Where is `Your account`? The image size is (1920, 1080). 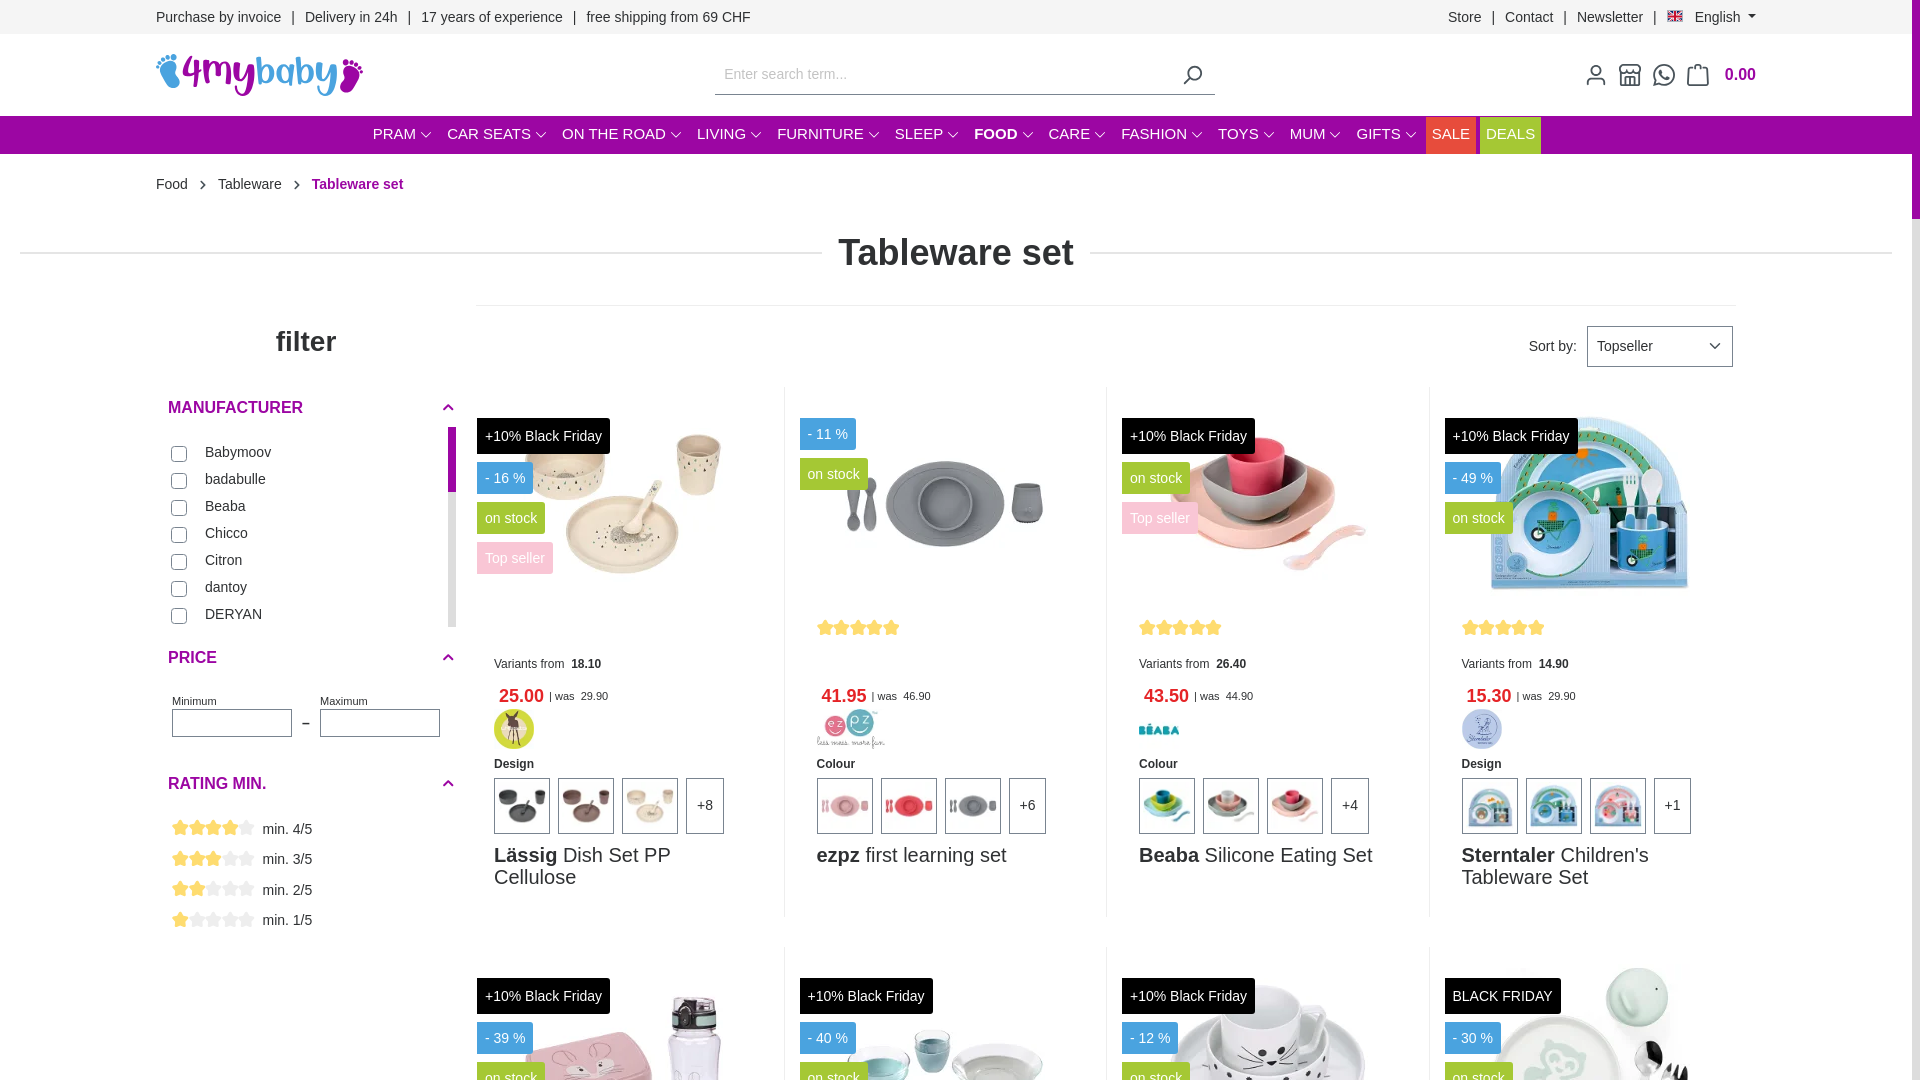 Your account is located at coordinates (1590, 75).